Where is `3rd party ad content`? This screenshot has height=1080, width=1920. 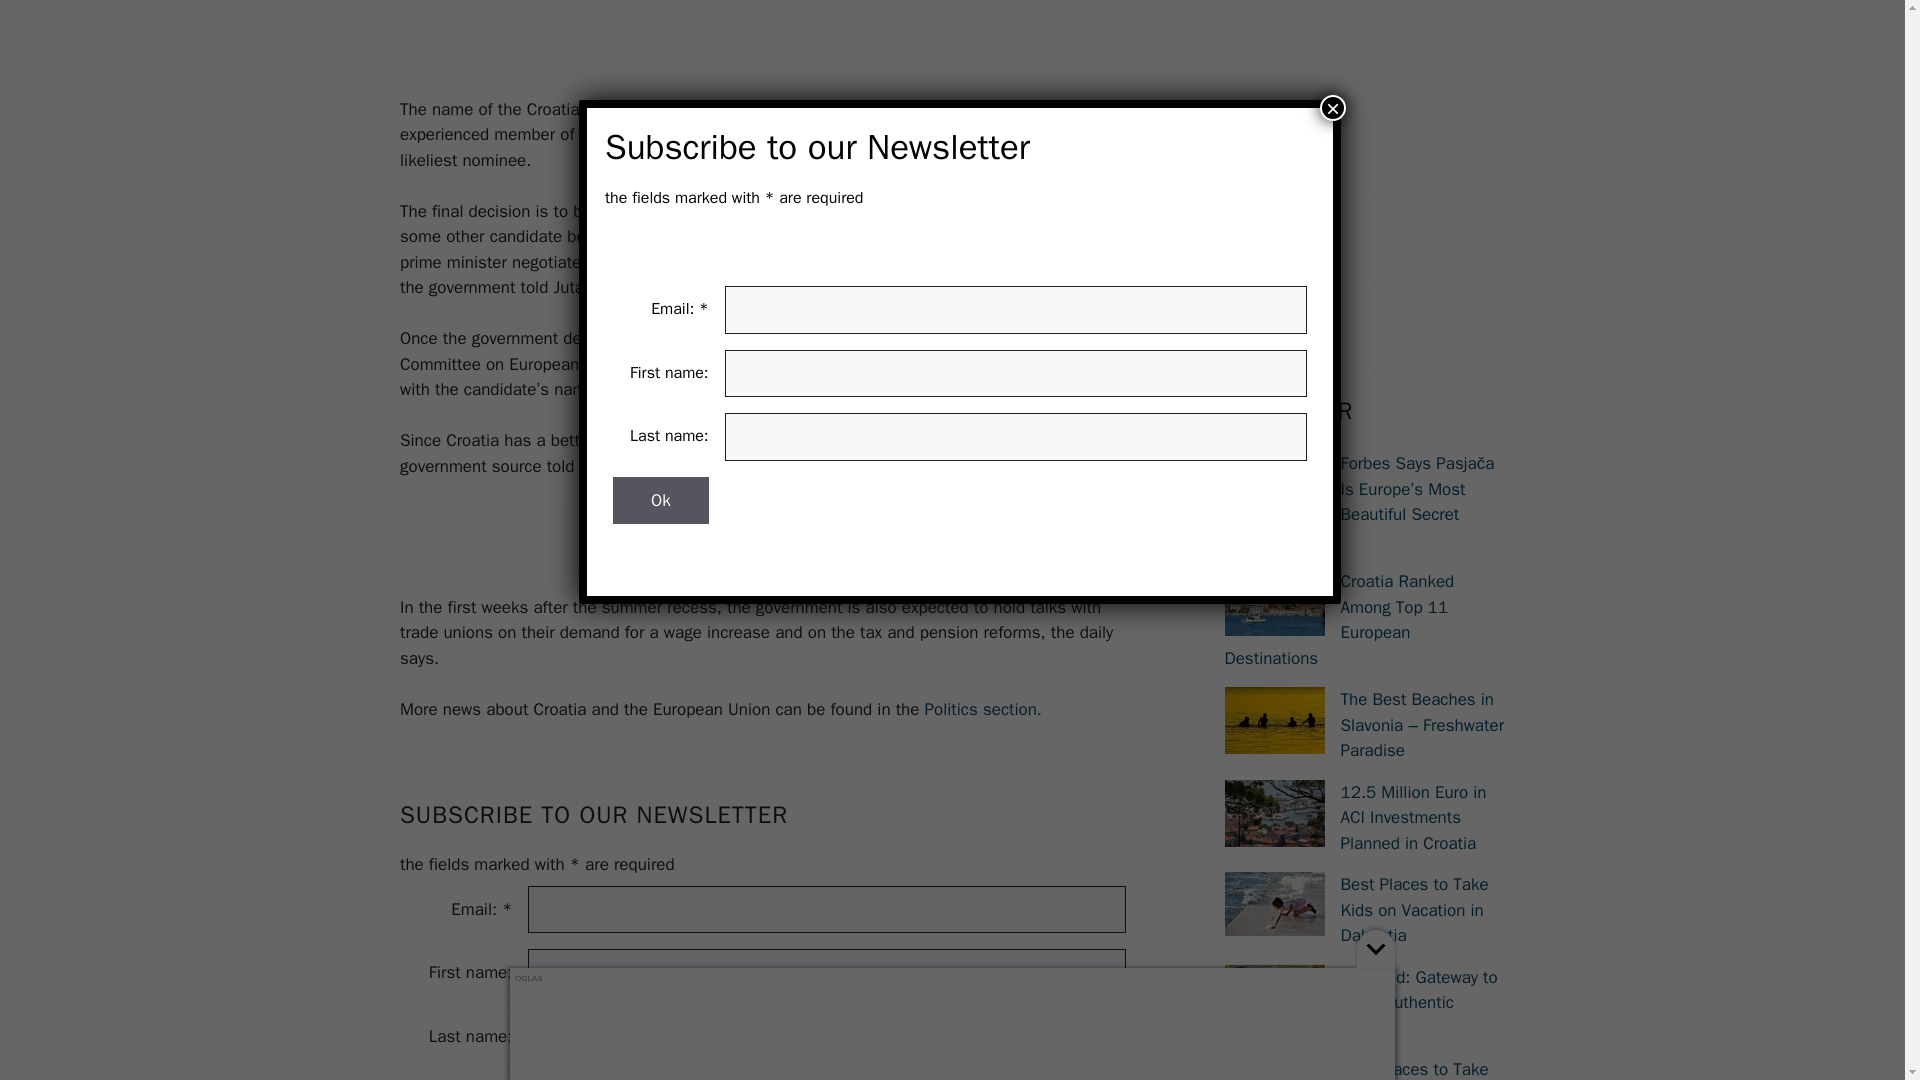 3rd party ad content is located at coordinates (774, 48).